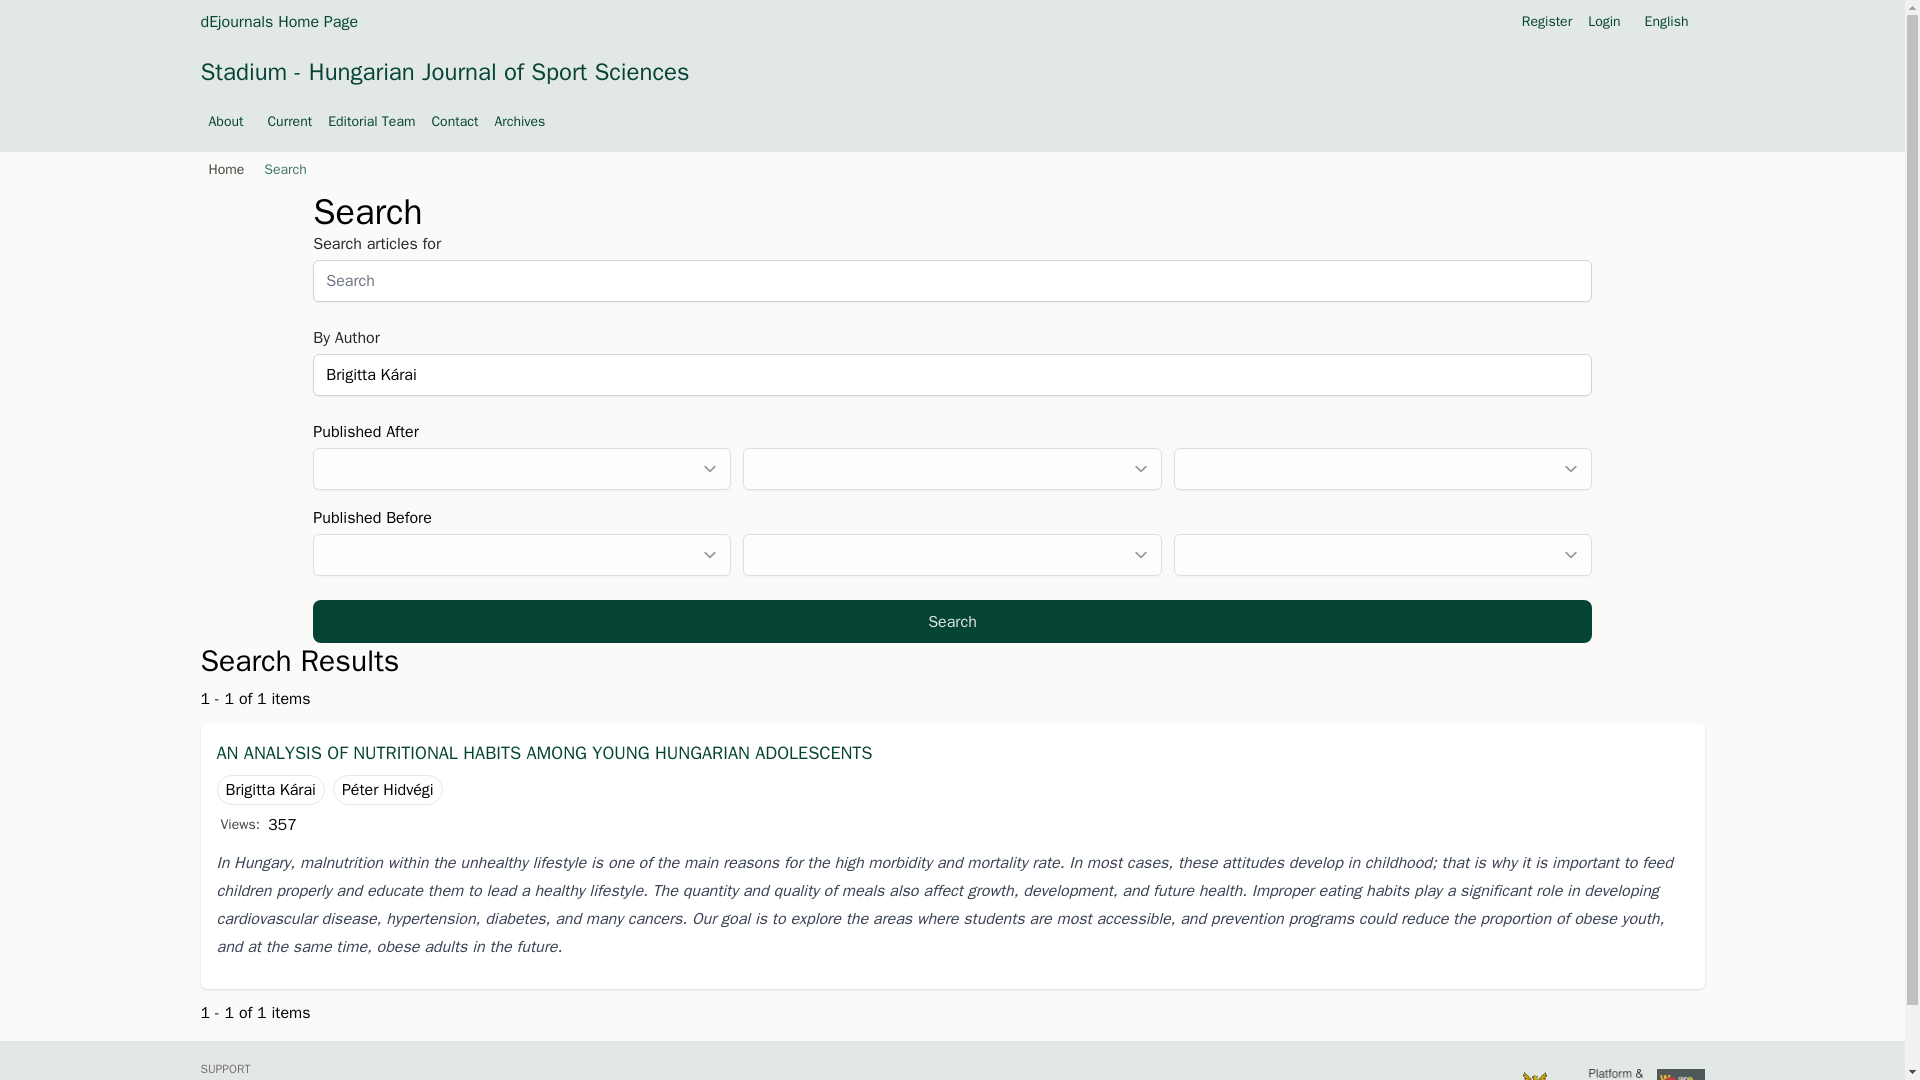 This screenshot has width=1920, height=1080. Describe the element at coordinates (371, 122) in the screenshot. I see `Editorial Team` at that location.